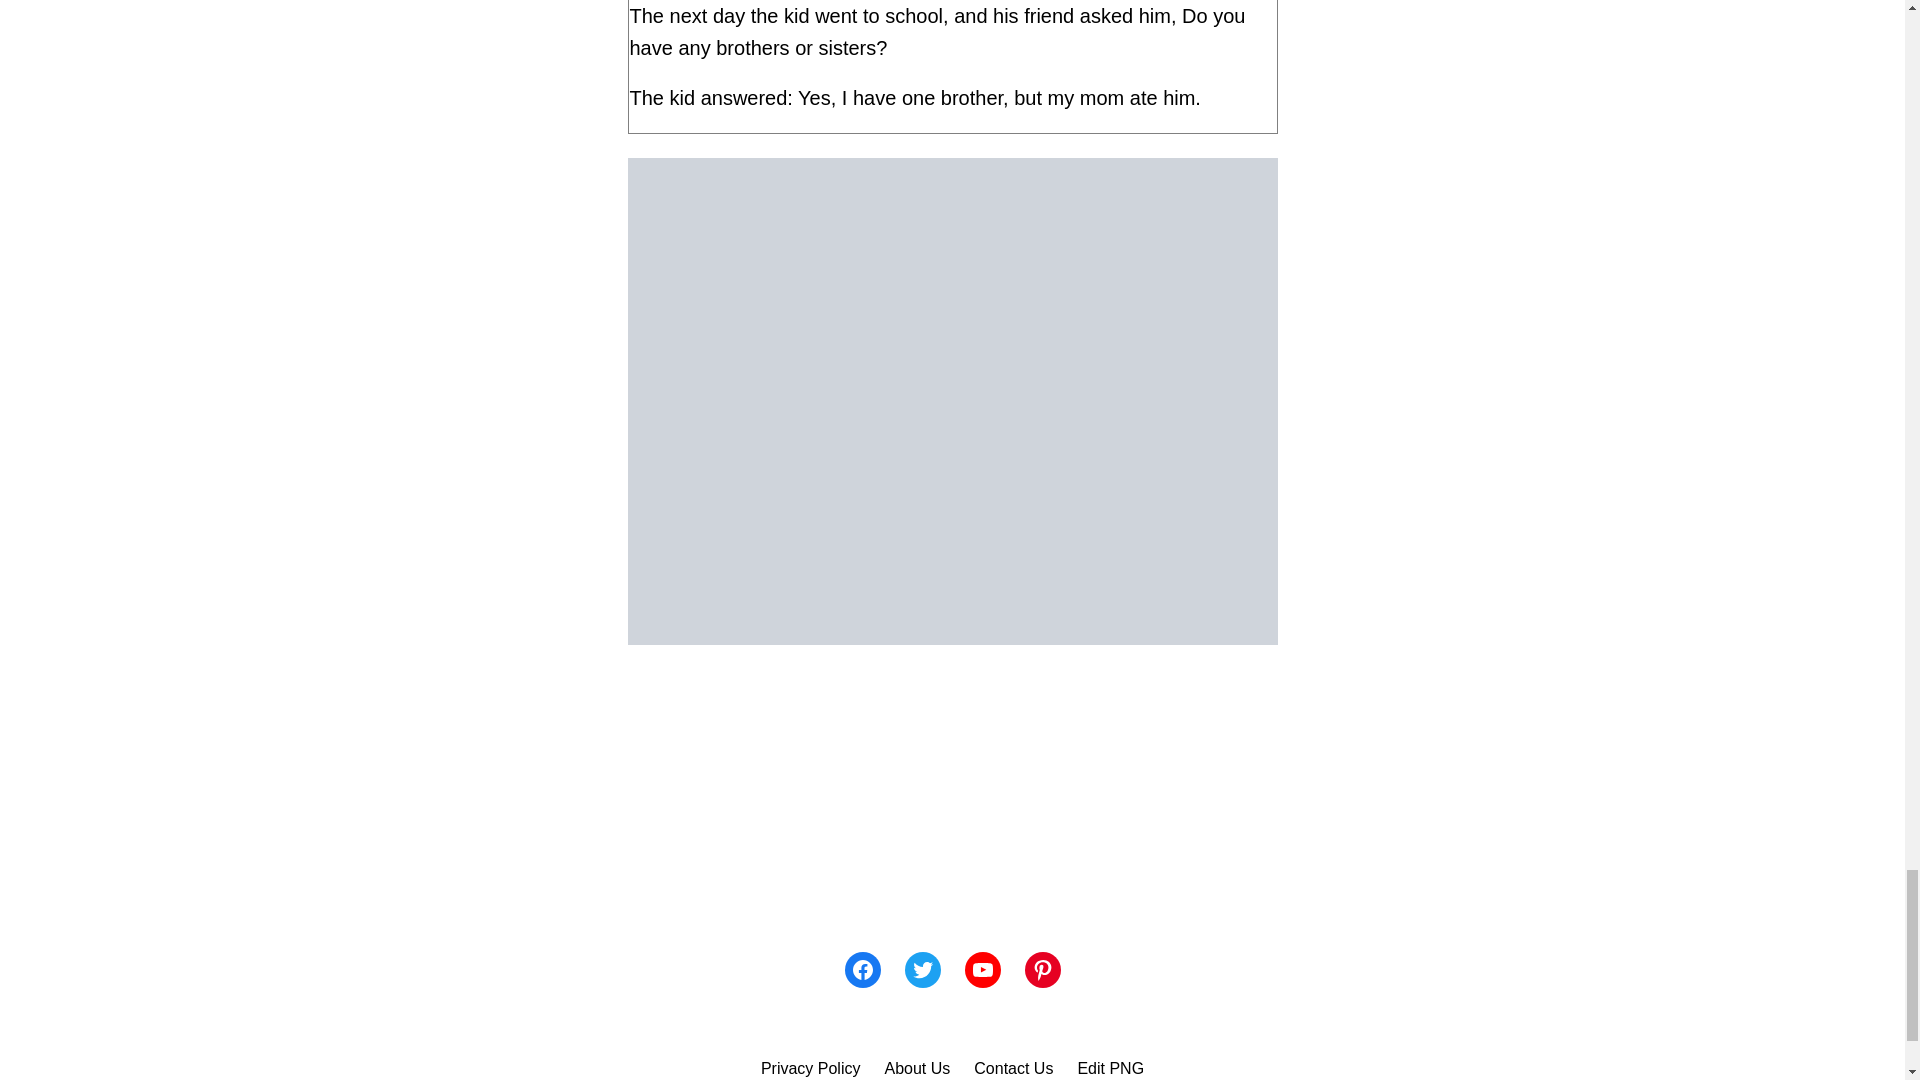 This screenshot has height=1080, width=1920. I want to click on Privacy Policy, so click(810, 1068).